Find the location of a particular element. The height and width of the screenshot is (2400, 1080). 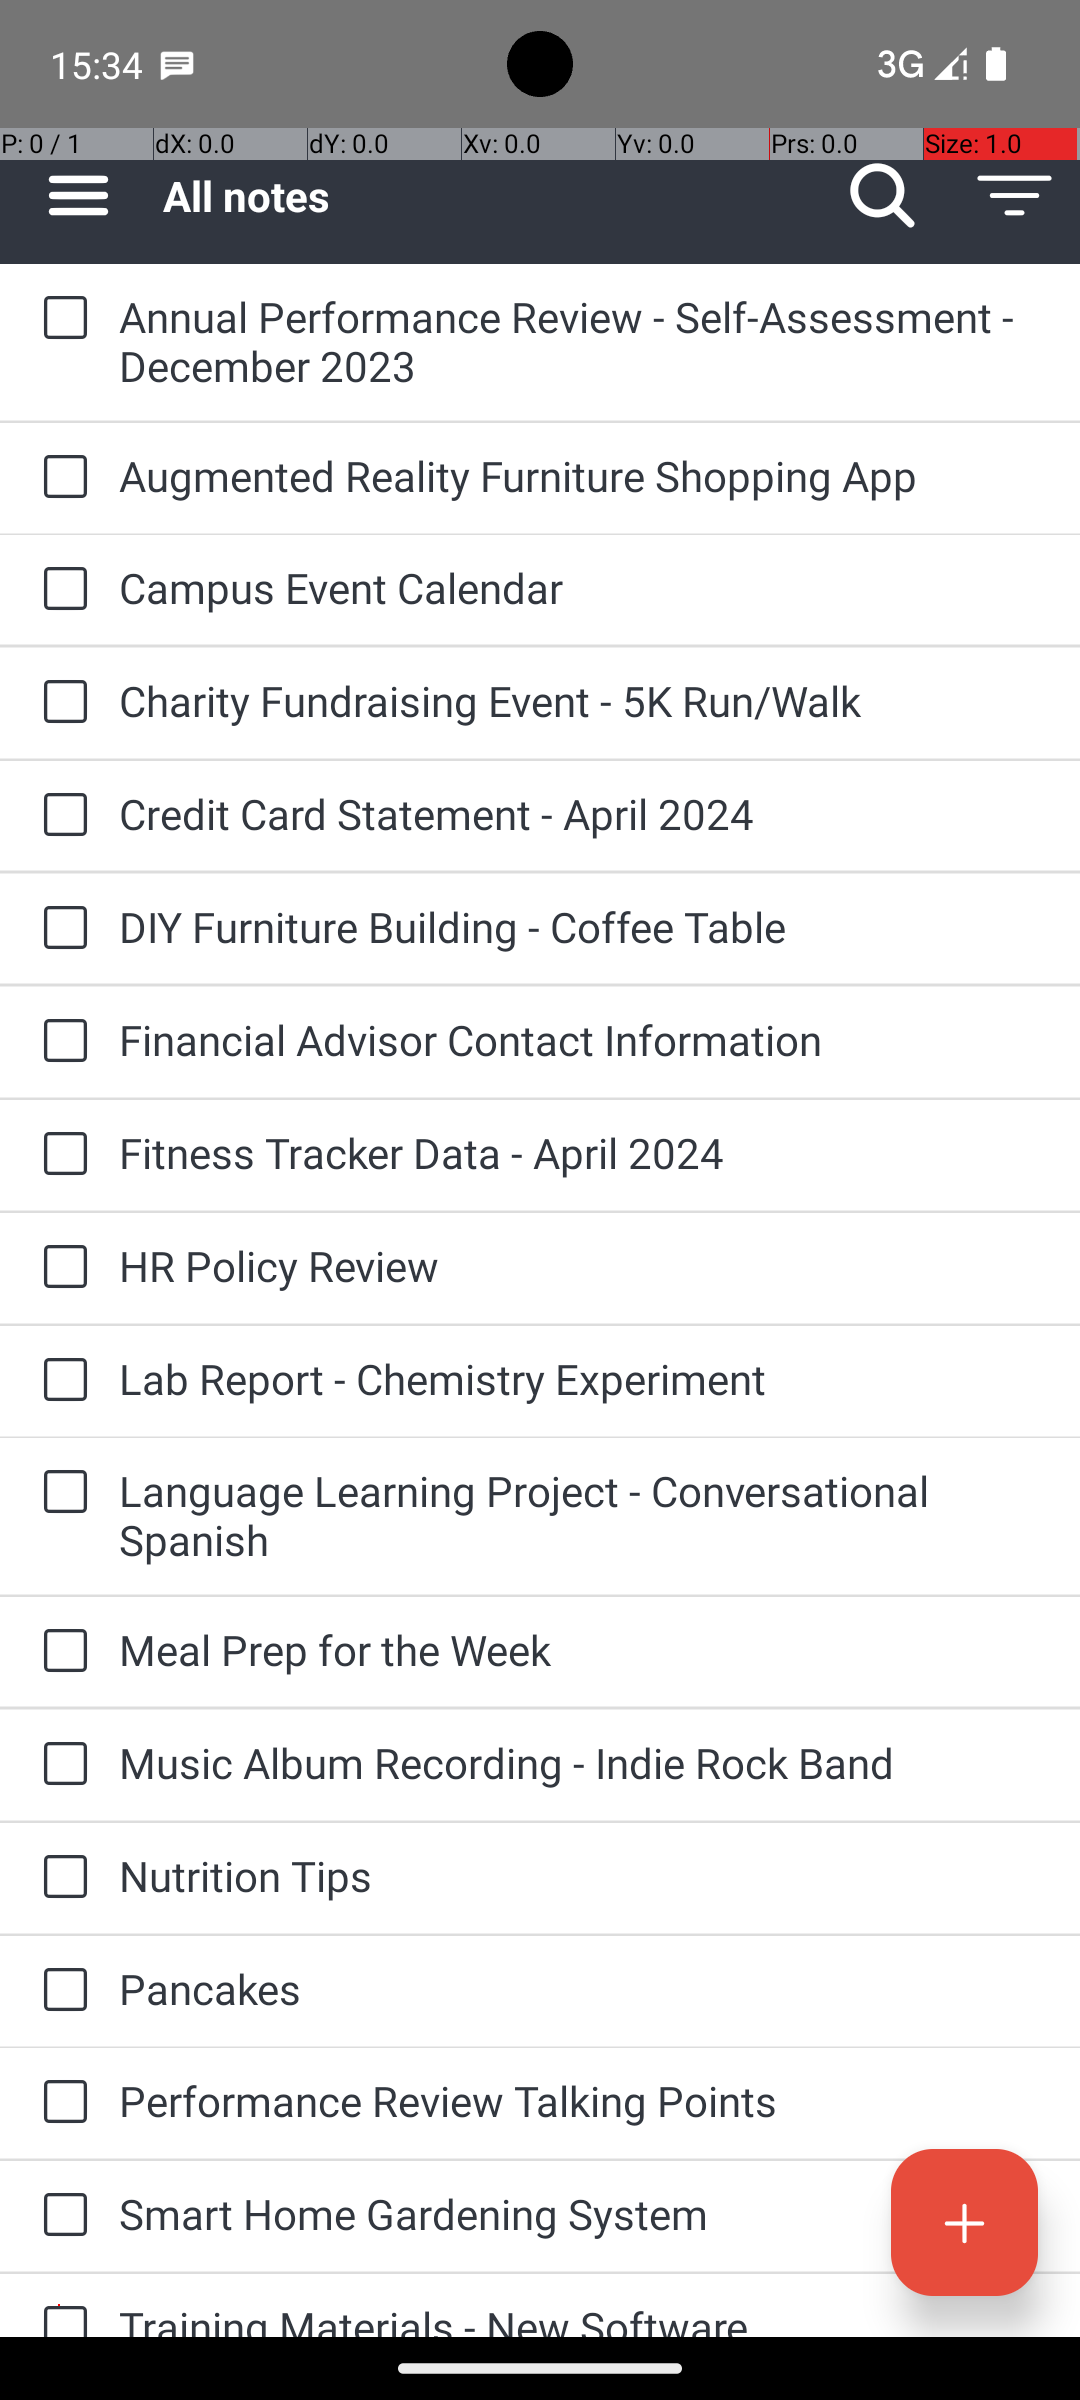

Financial Advisor Contact Information is located at coordinates (580, 1040).